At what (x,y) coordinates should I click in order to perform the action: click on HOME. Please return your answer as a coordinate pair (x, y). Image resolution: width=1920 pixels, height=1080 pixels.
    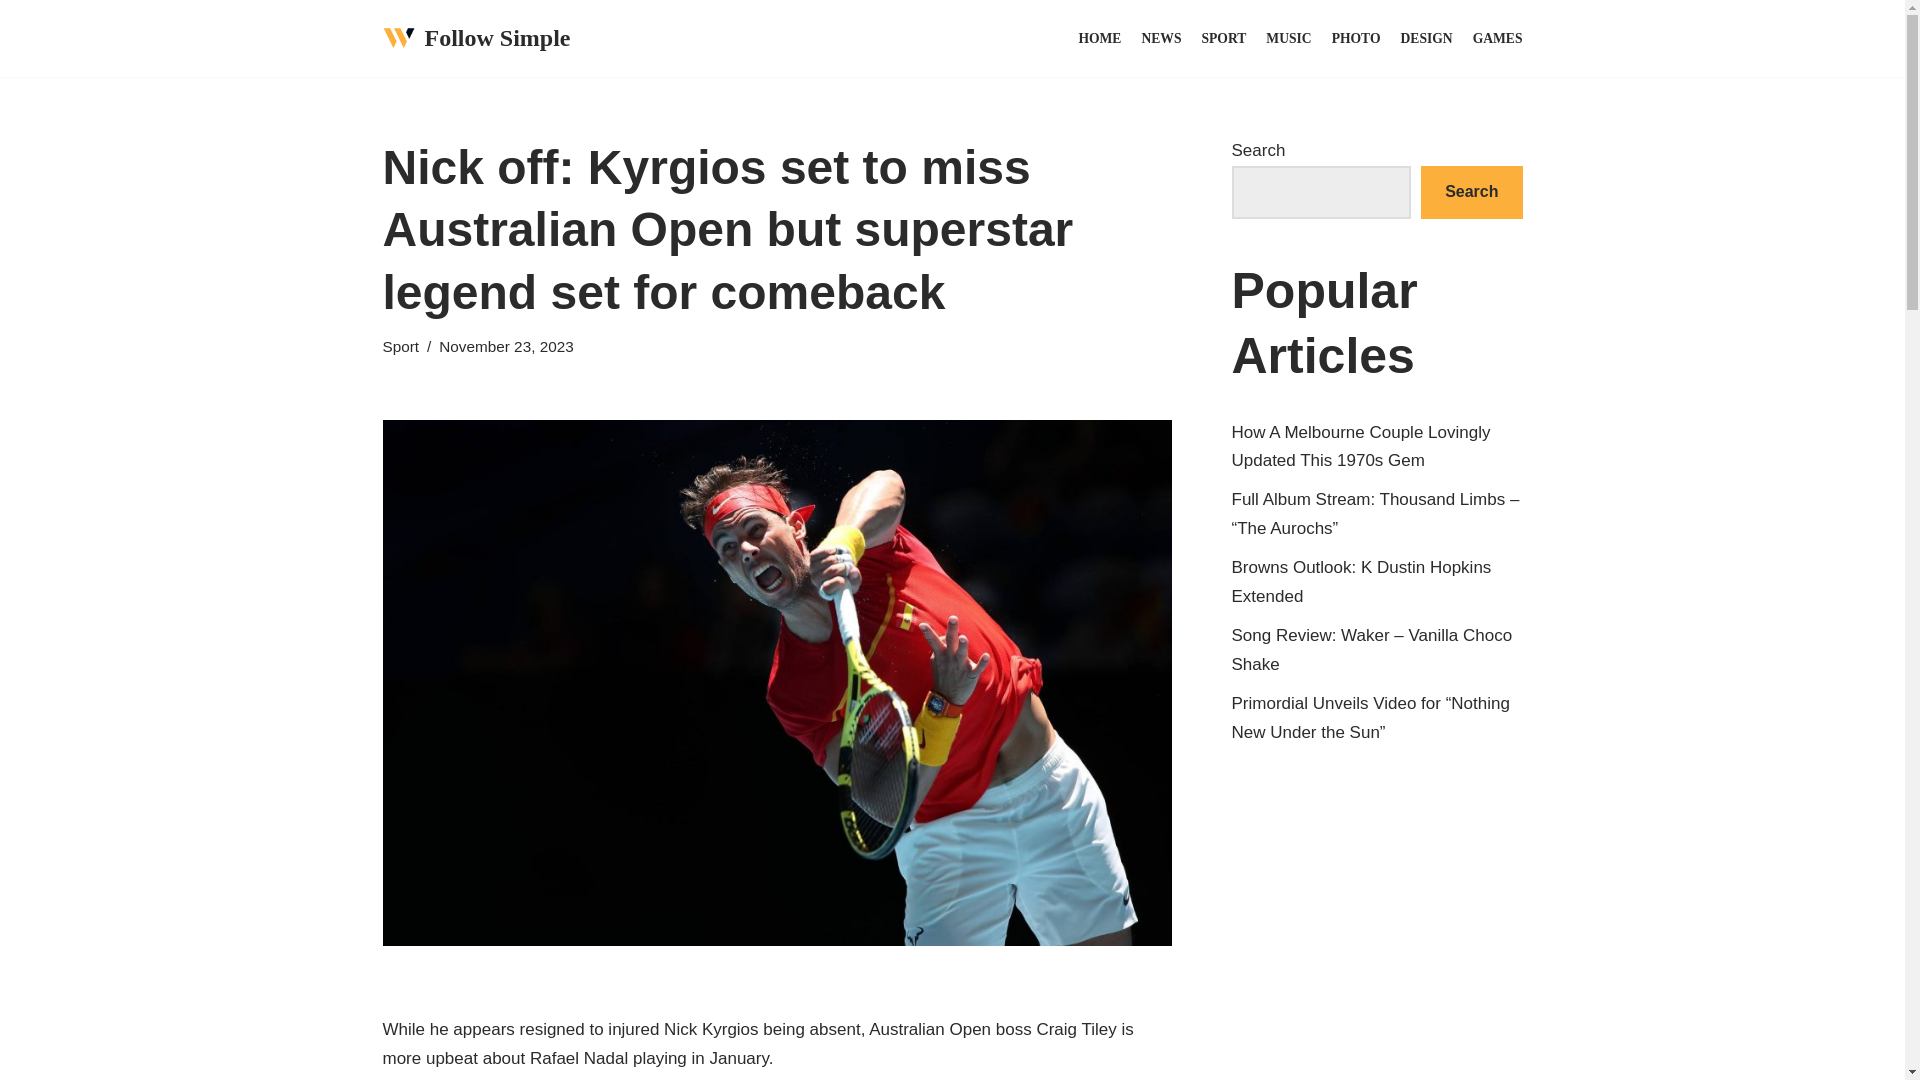
    Looking at the image, I should click on (1099, 38).